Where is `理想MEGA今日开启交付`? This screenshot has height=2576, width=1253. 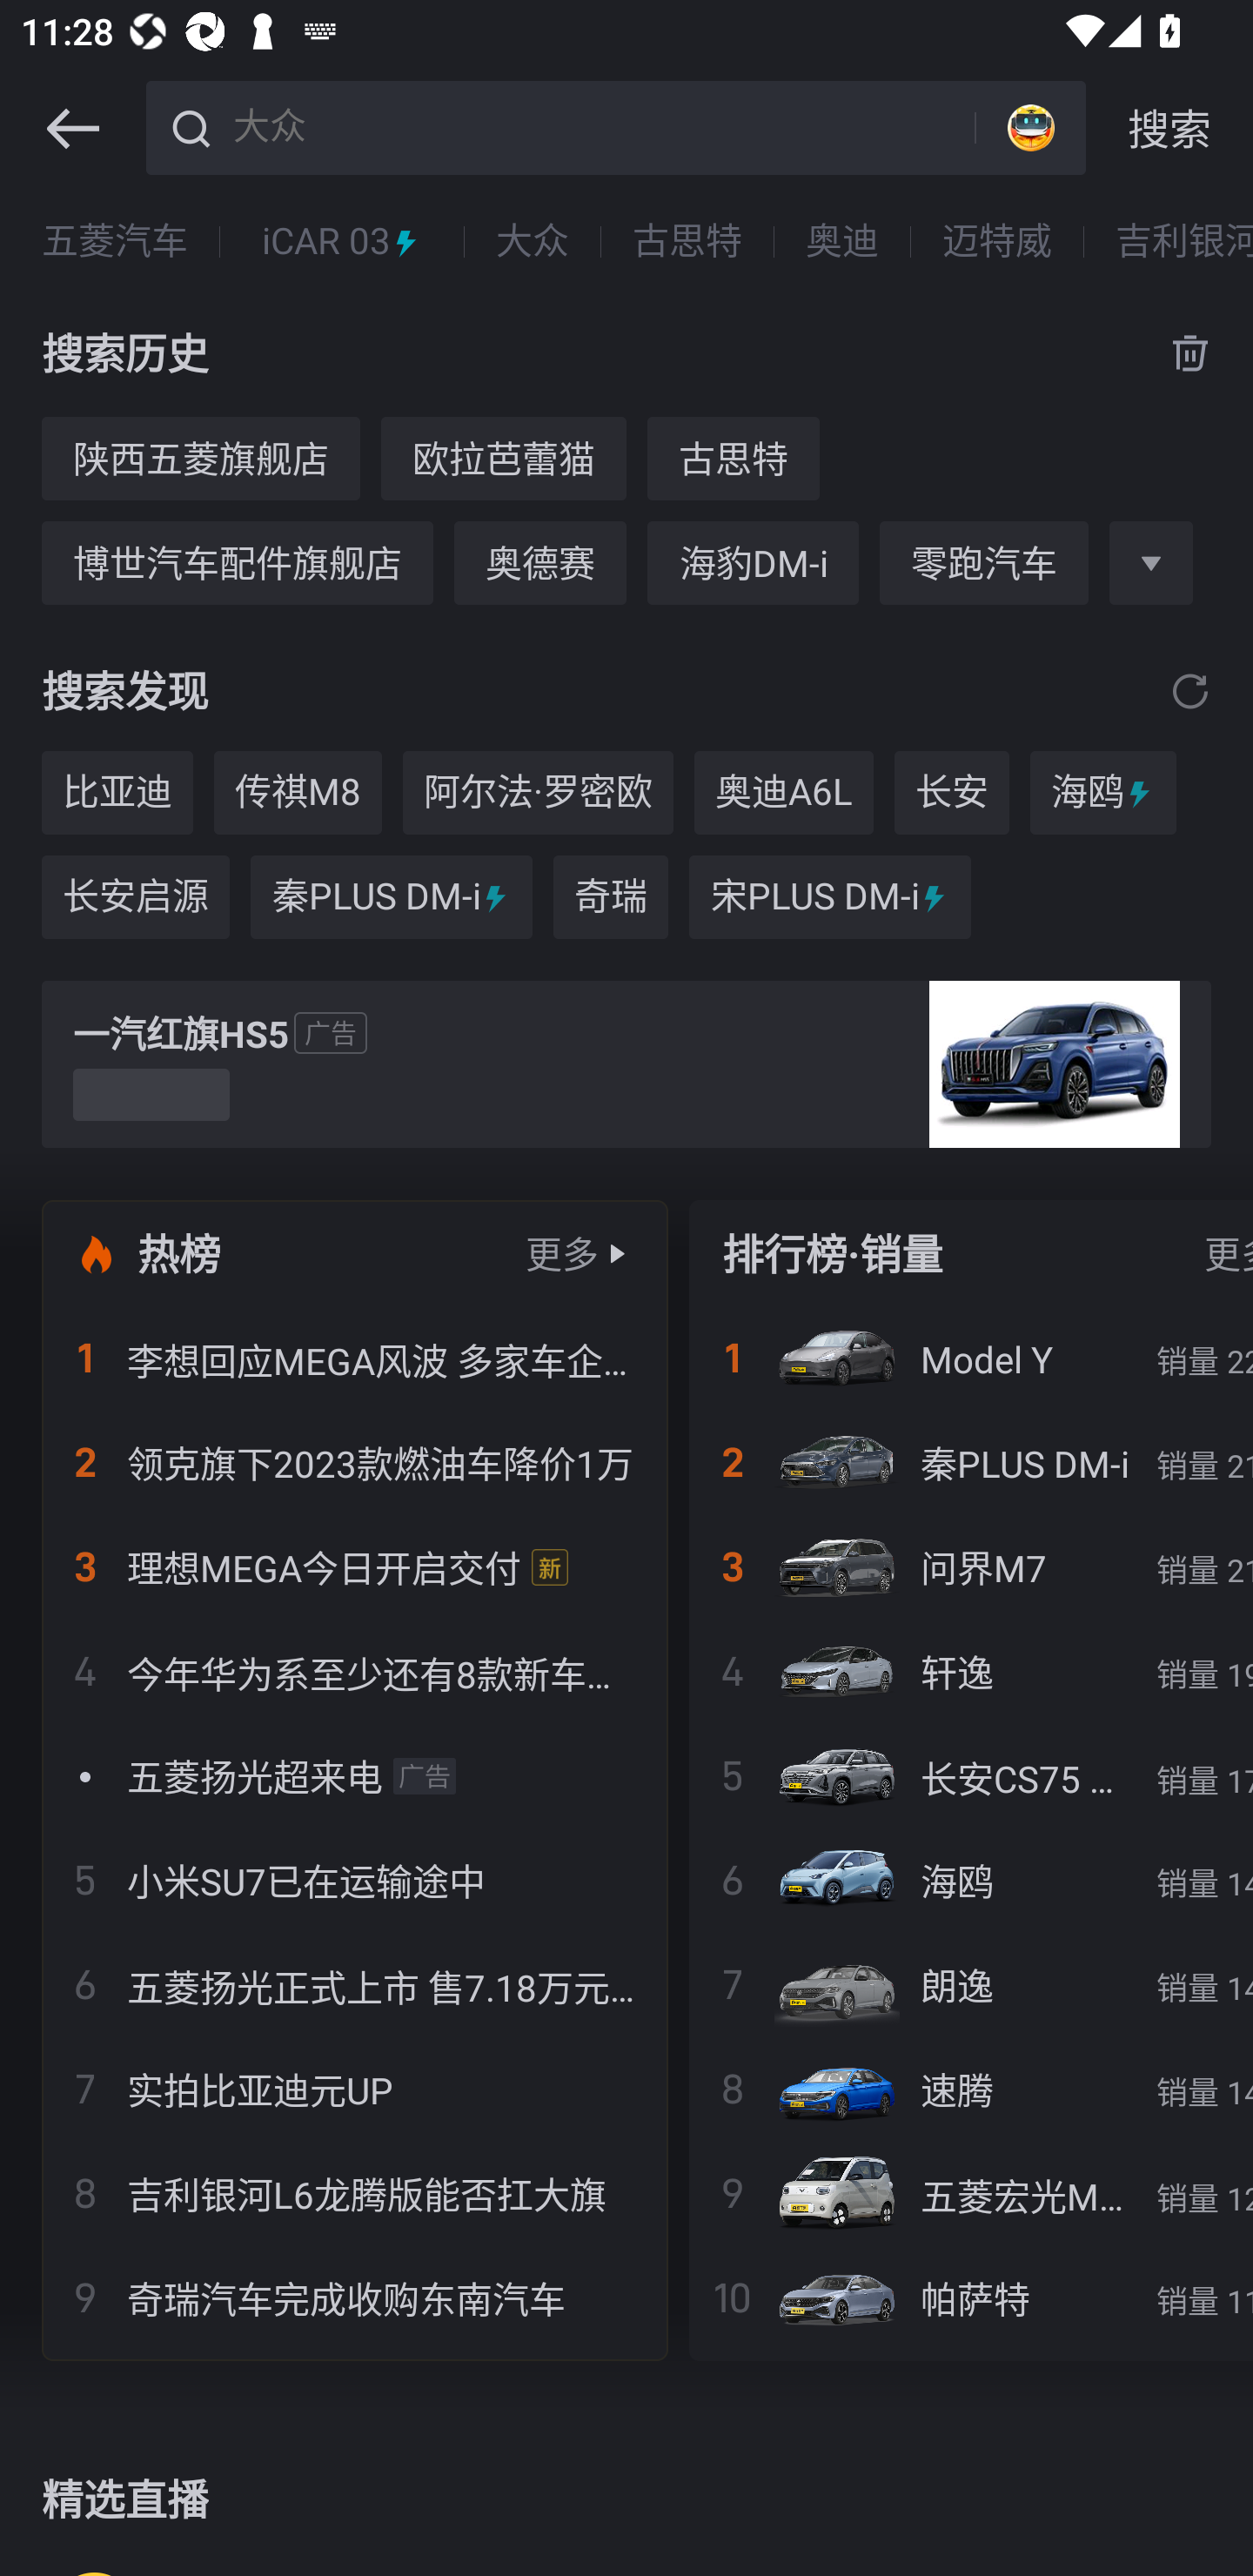
理想MEGA今日开启交付 is located at coordinates (355, 1566).